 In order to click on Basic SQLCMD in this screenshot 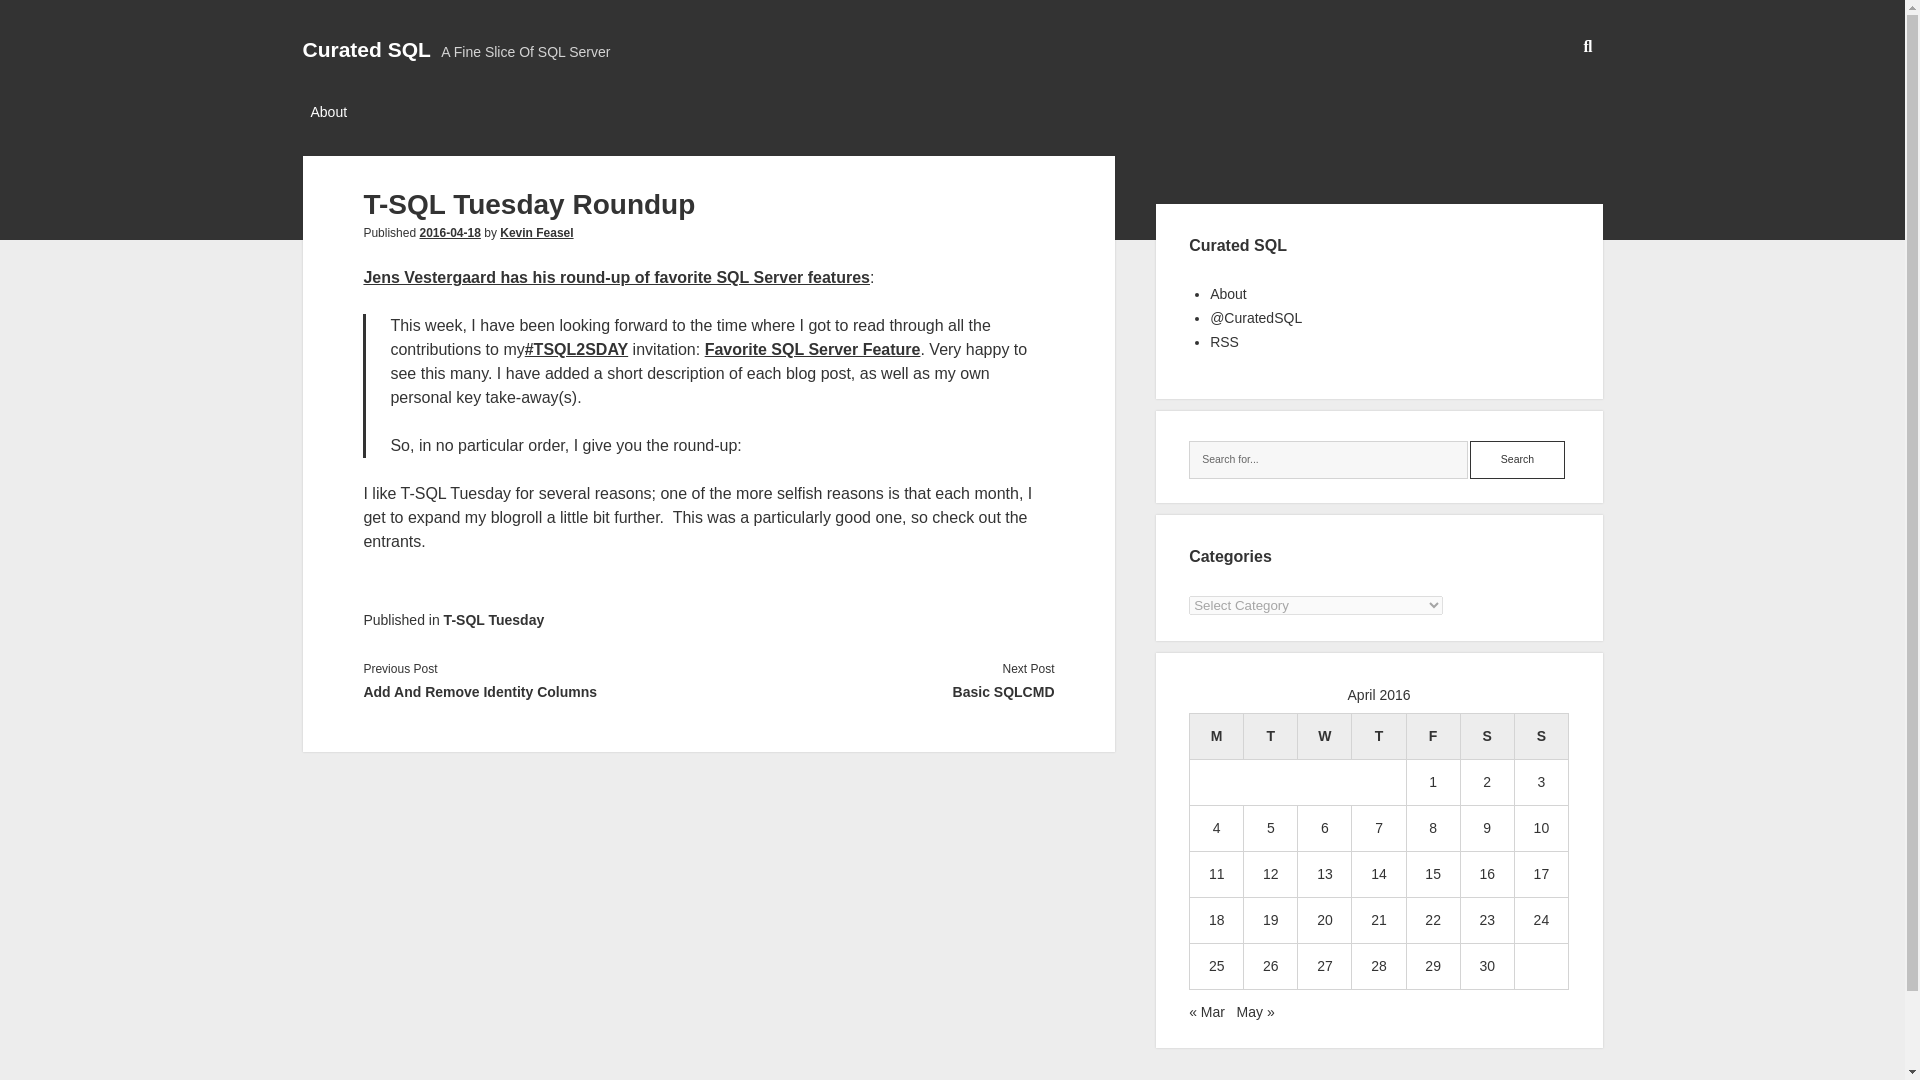, I will do `click(881, 692)`.